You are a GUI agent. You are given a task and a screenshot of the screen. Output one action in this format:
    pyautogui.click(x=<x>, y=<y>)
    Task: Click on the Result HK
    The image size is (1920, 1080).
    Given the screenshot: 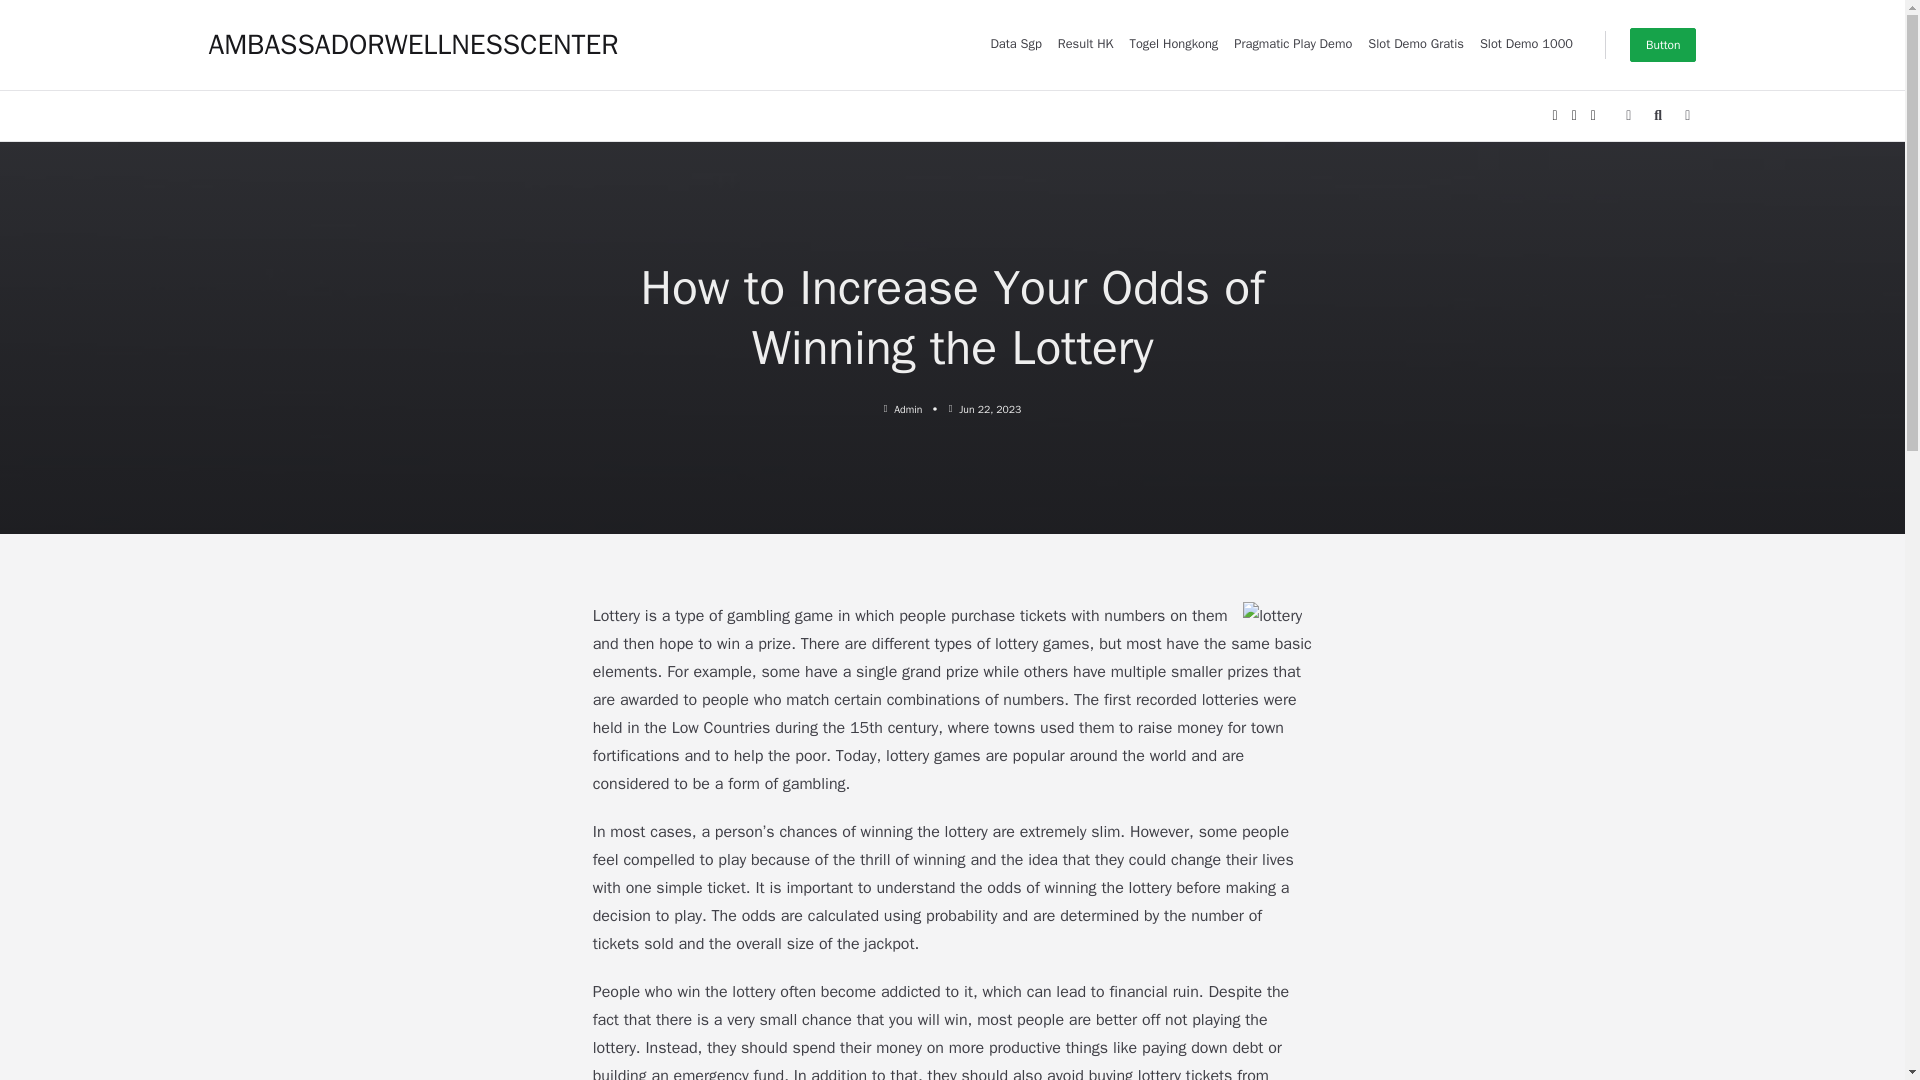 What is the action you would take?
    pyautogui.click(x=1086, y=44)
    